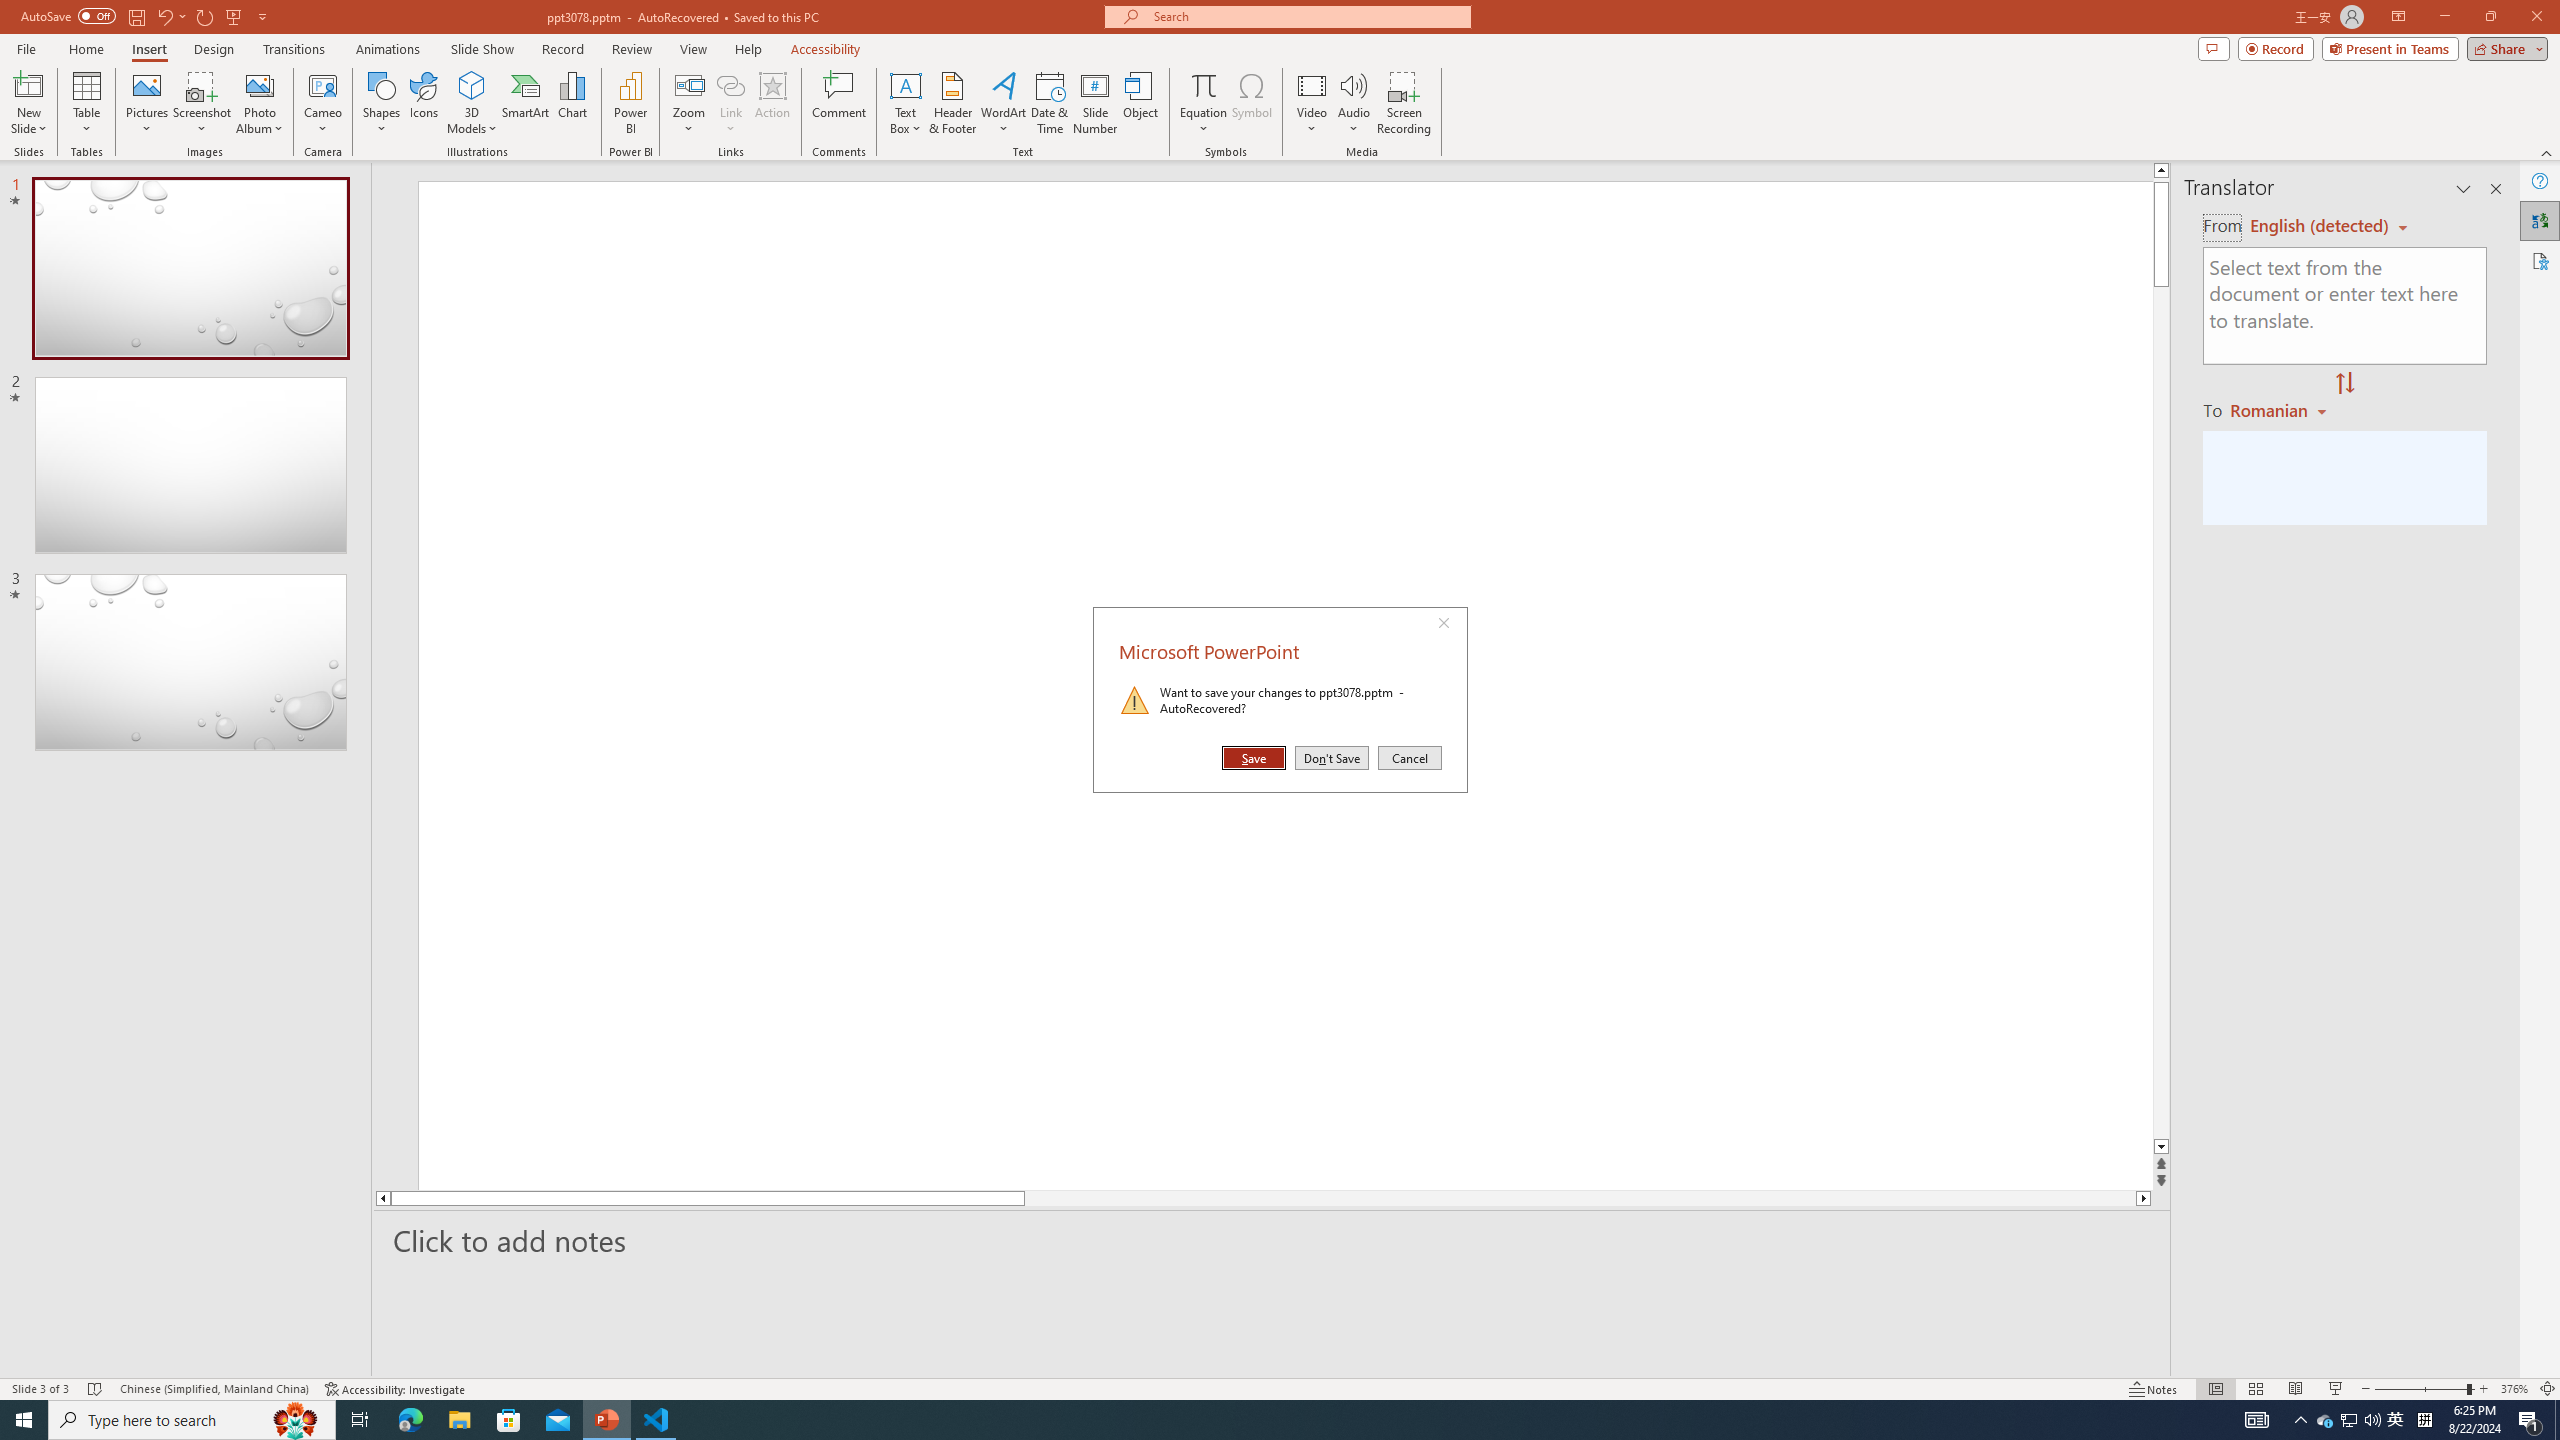  What do you see at coordinates (1202, 85) in the screenshot?
I see `Equation` at bounding box center [1202, 85].